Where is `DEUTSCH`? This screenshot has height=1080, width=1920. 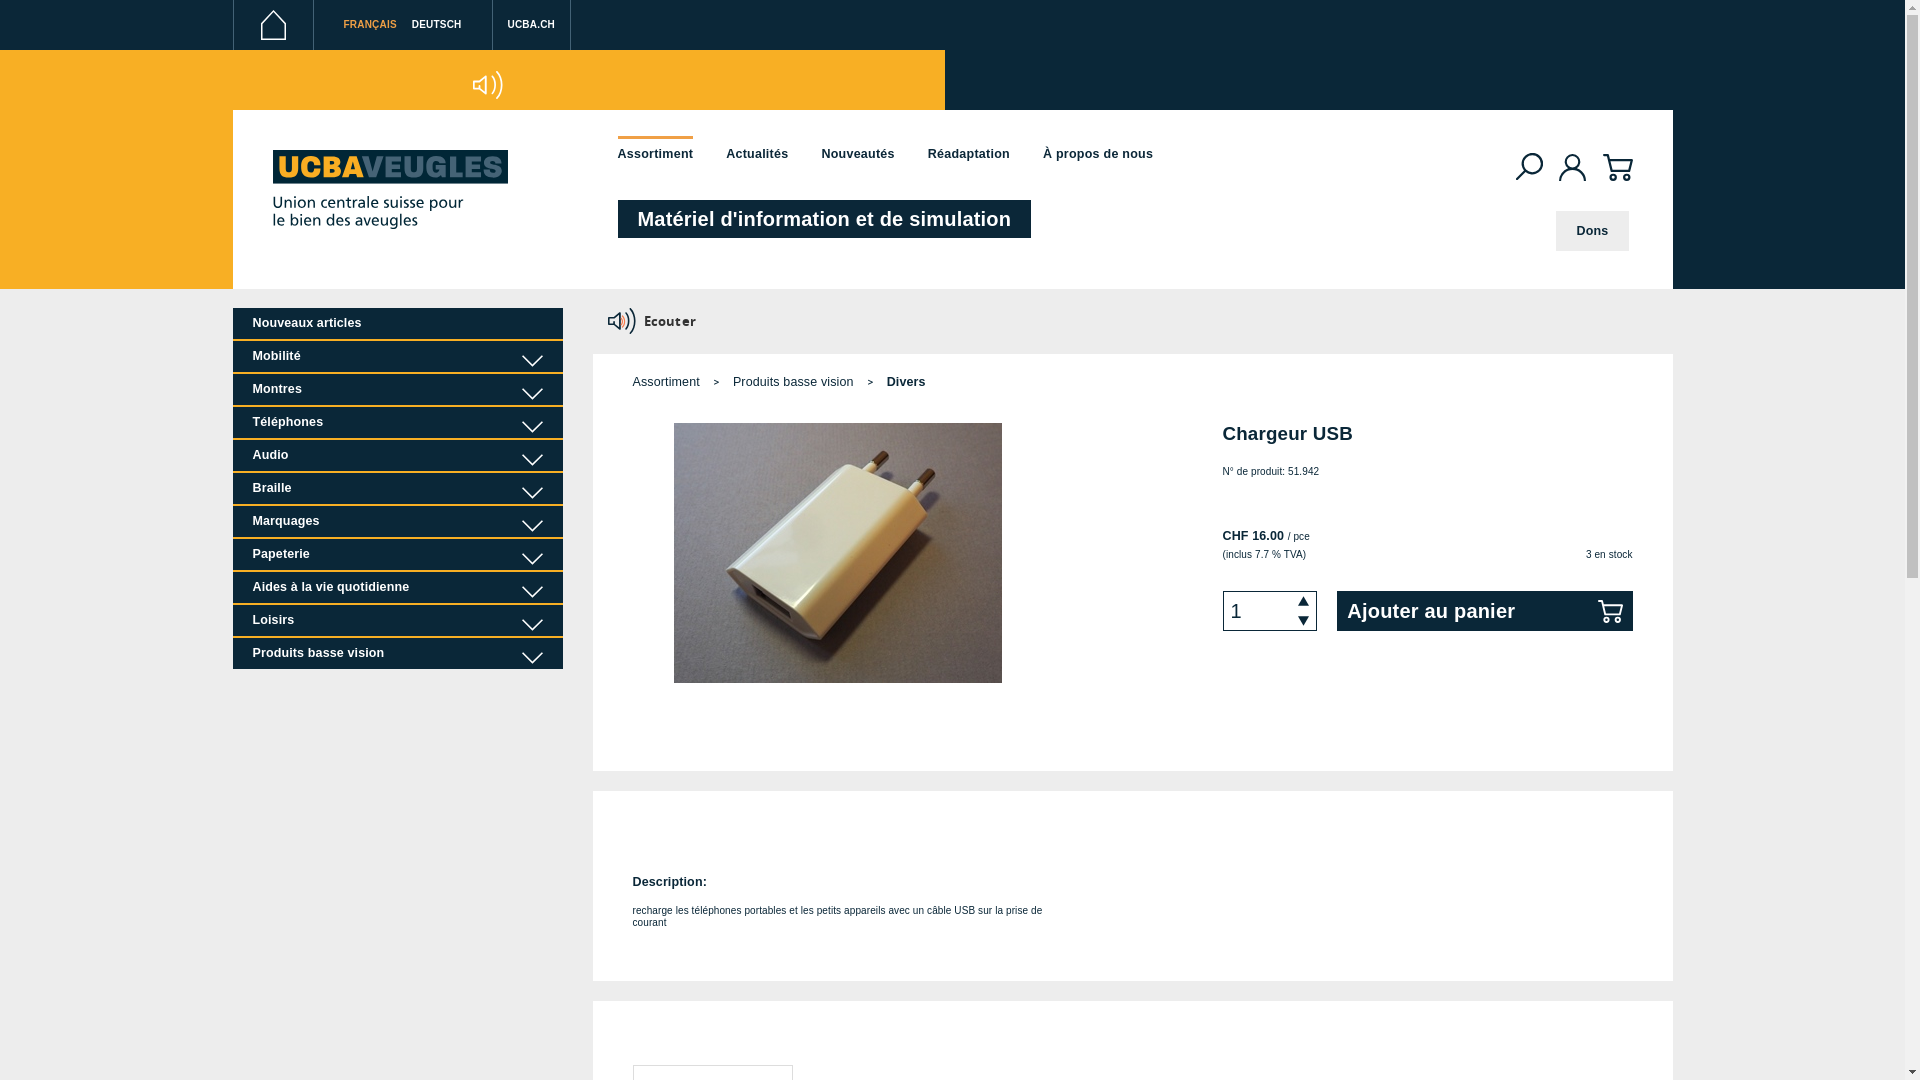
DEUTSCH is located at coordinates (437, 24).